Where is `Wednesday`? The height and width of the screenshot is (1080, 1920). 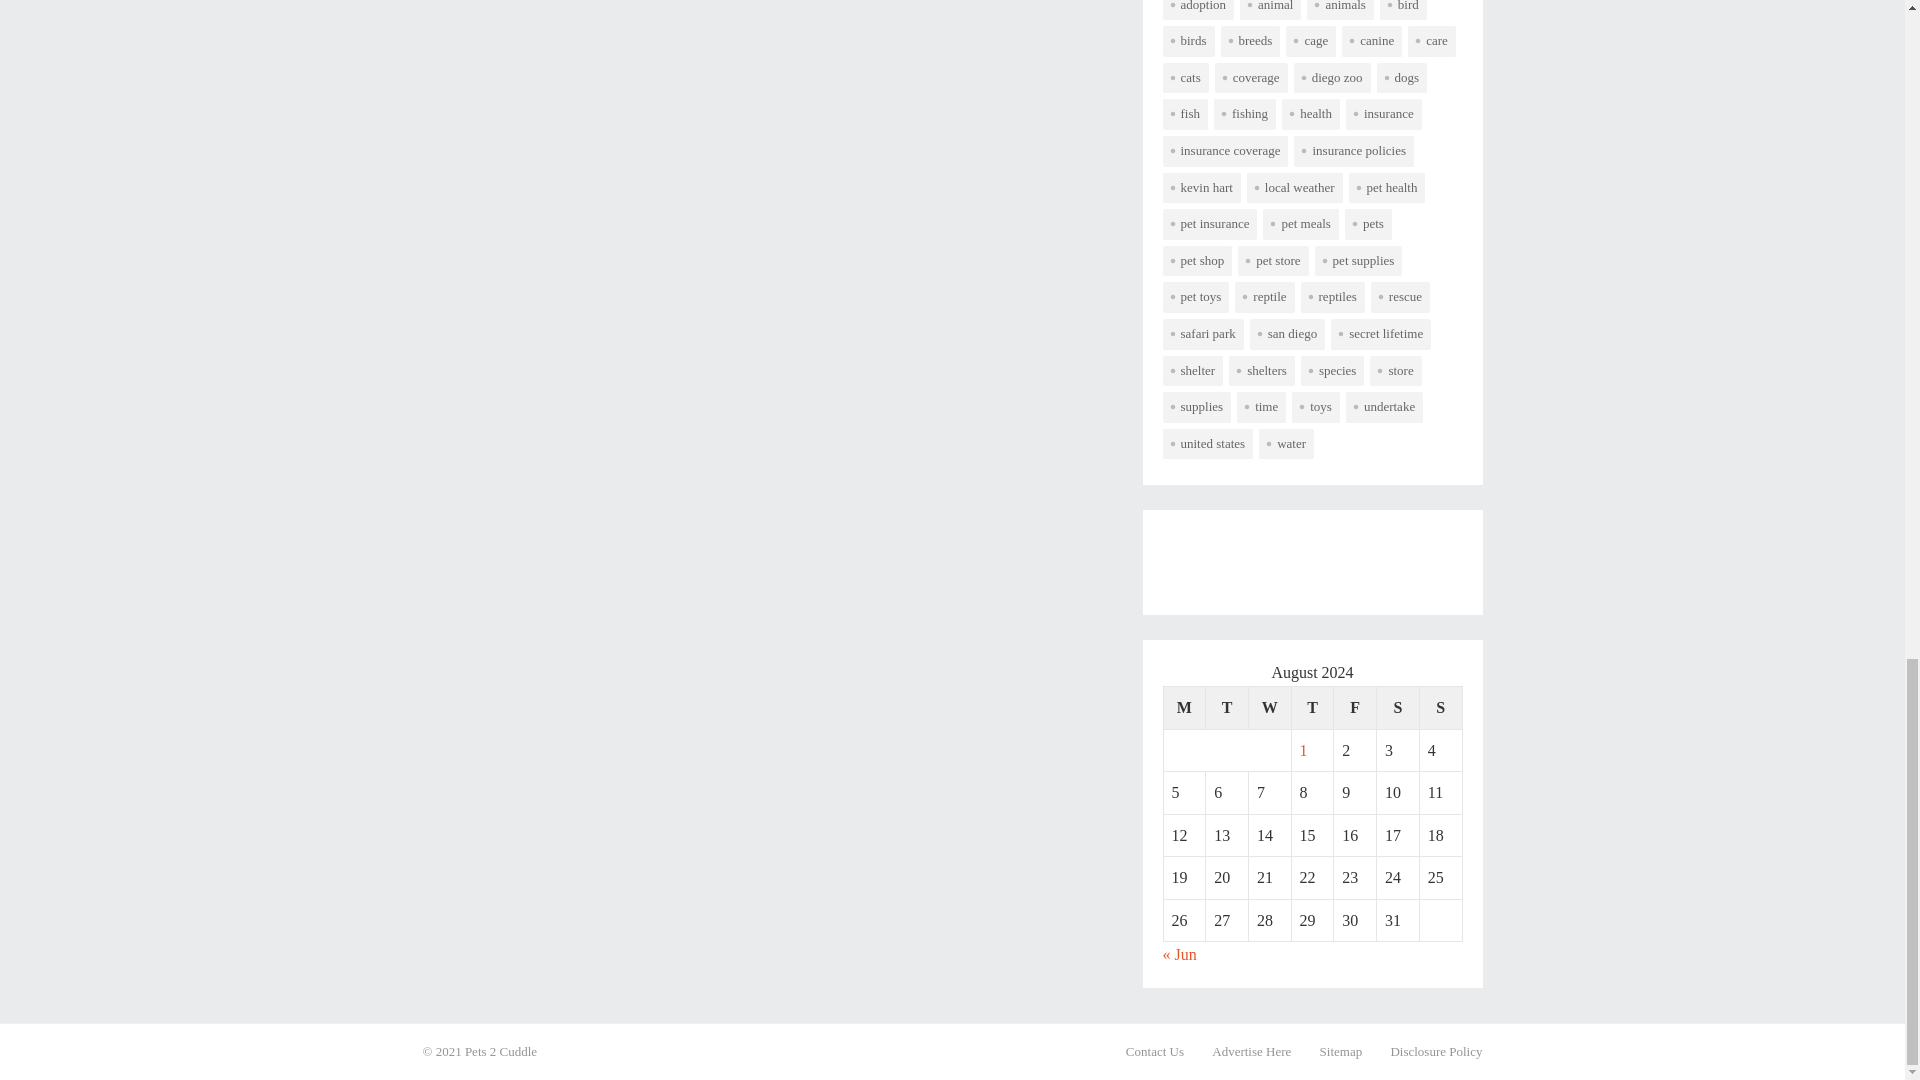
Wednesday is located at coordinates (1269, 707).